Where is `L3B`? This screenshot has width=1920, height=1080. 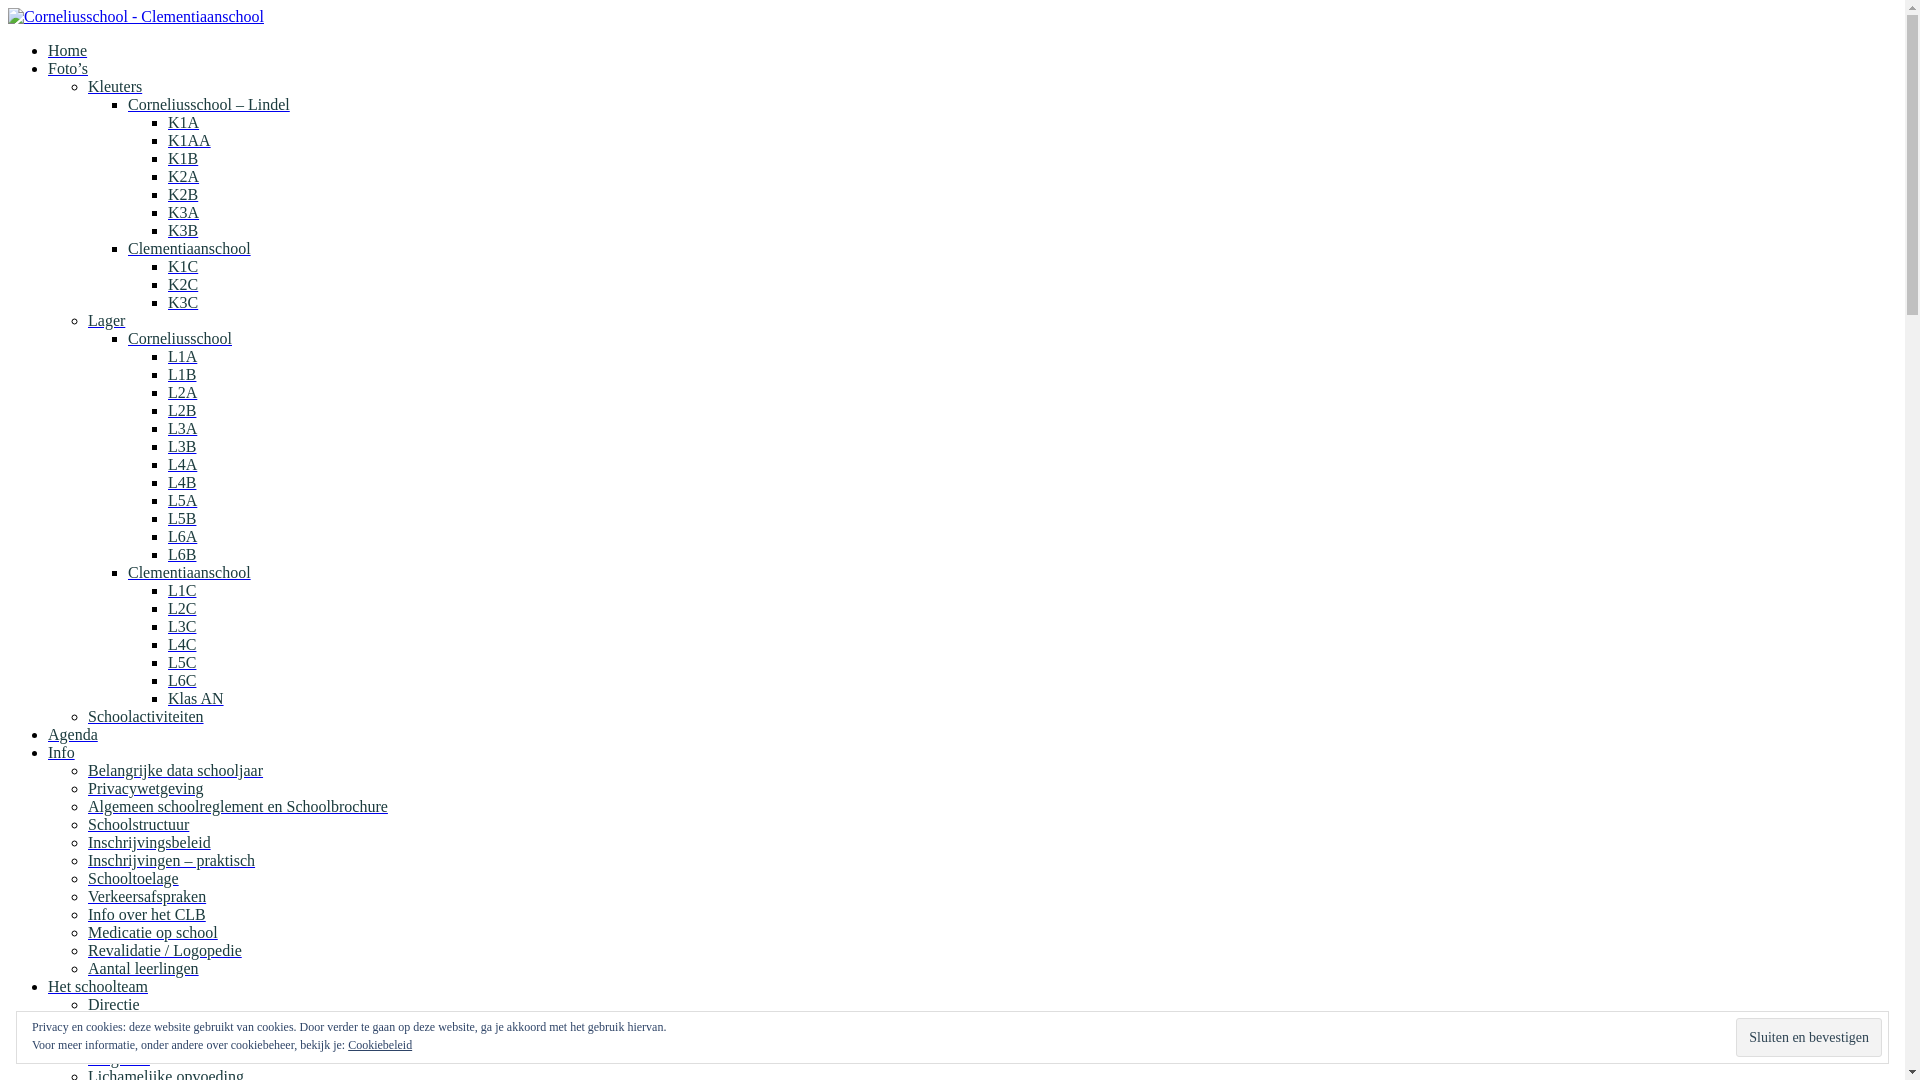
L3B is located at coordinates (182, 446).